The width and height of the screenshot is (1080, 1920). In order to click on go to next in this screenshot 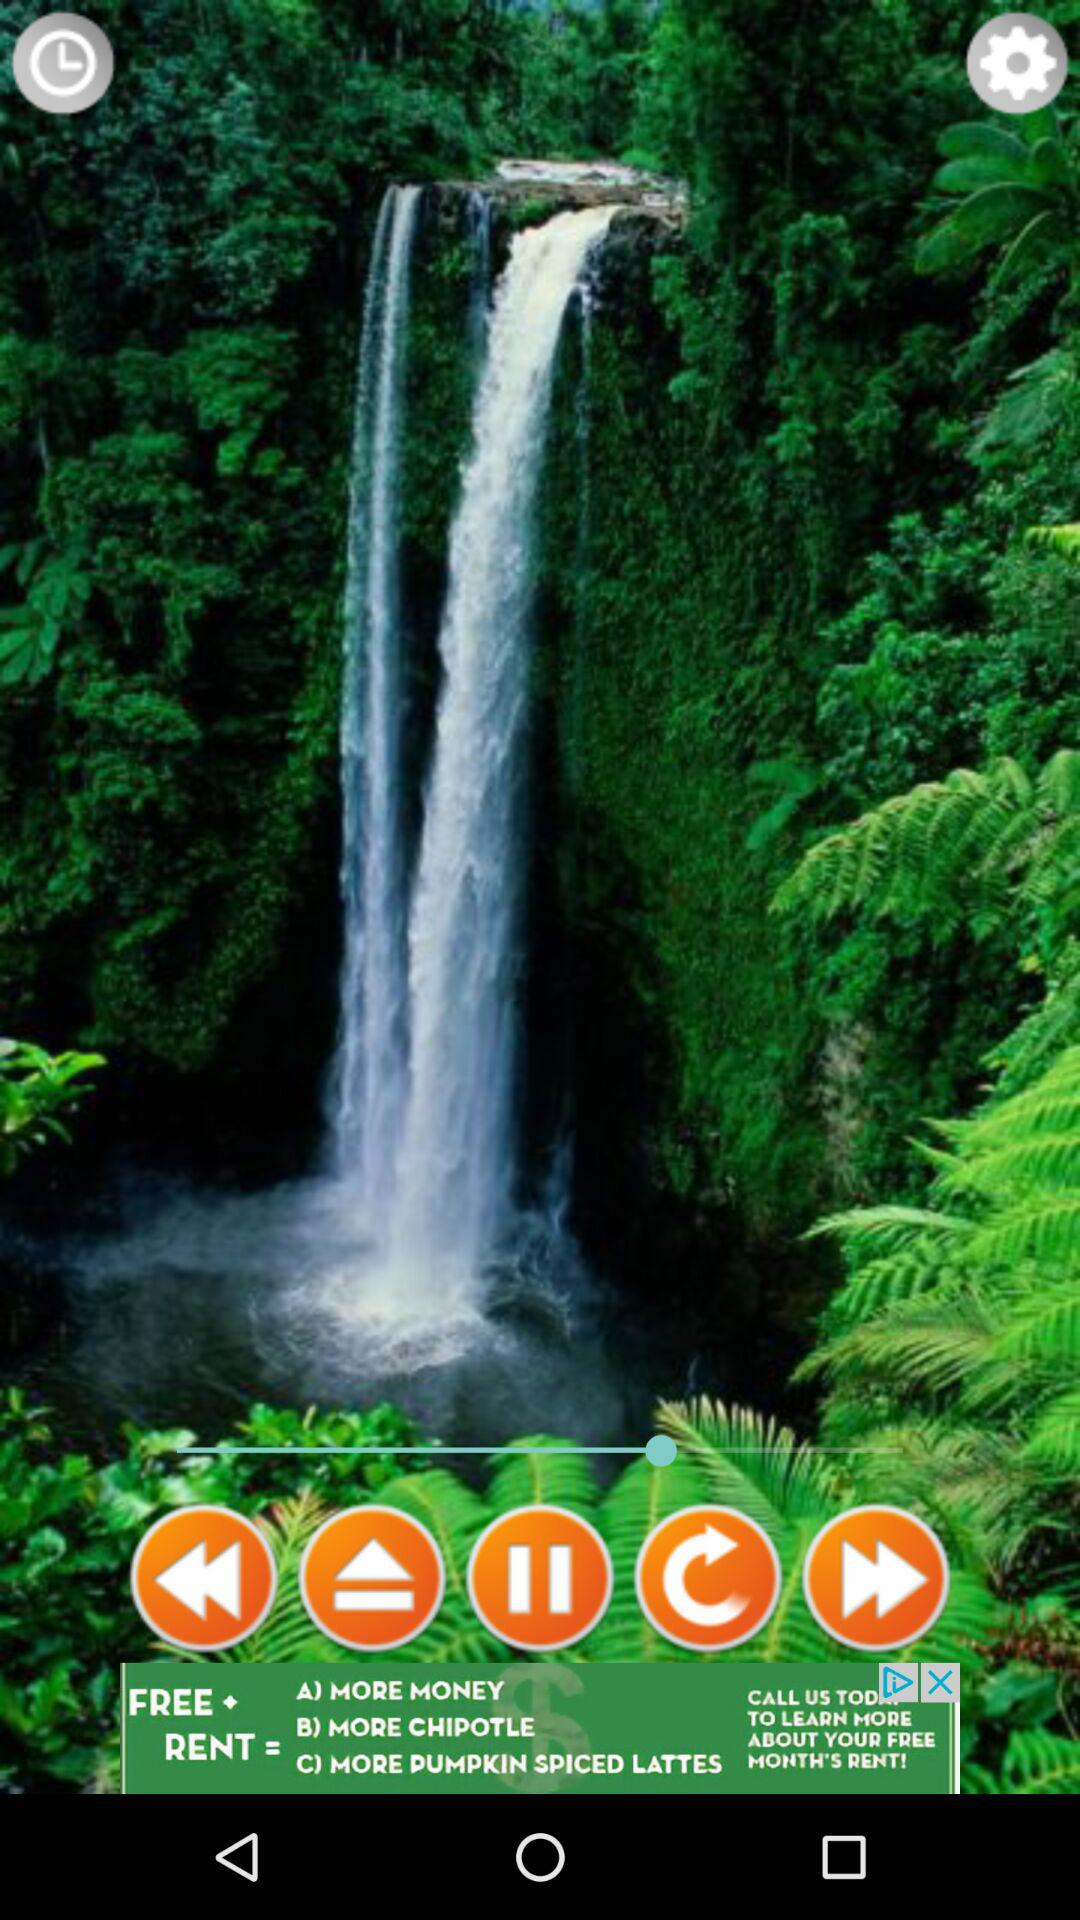, I will do `click(876, 1578)`.